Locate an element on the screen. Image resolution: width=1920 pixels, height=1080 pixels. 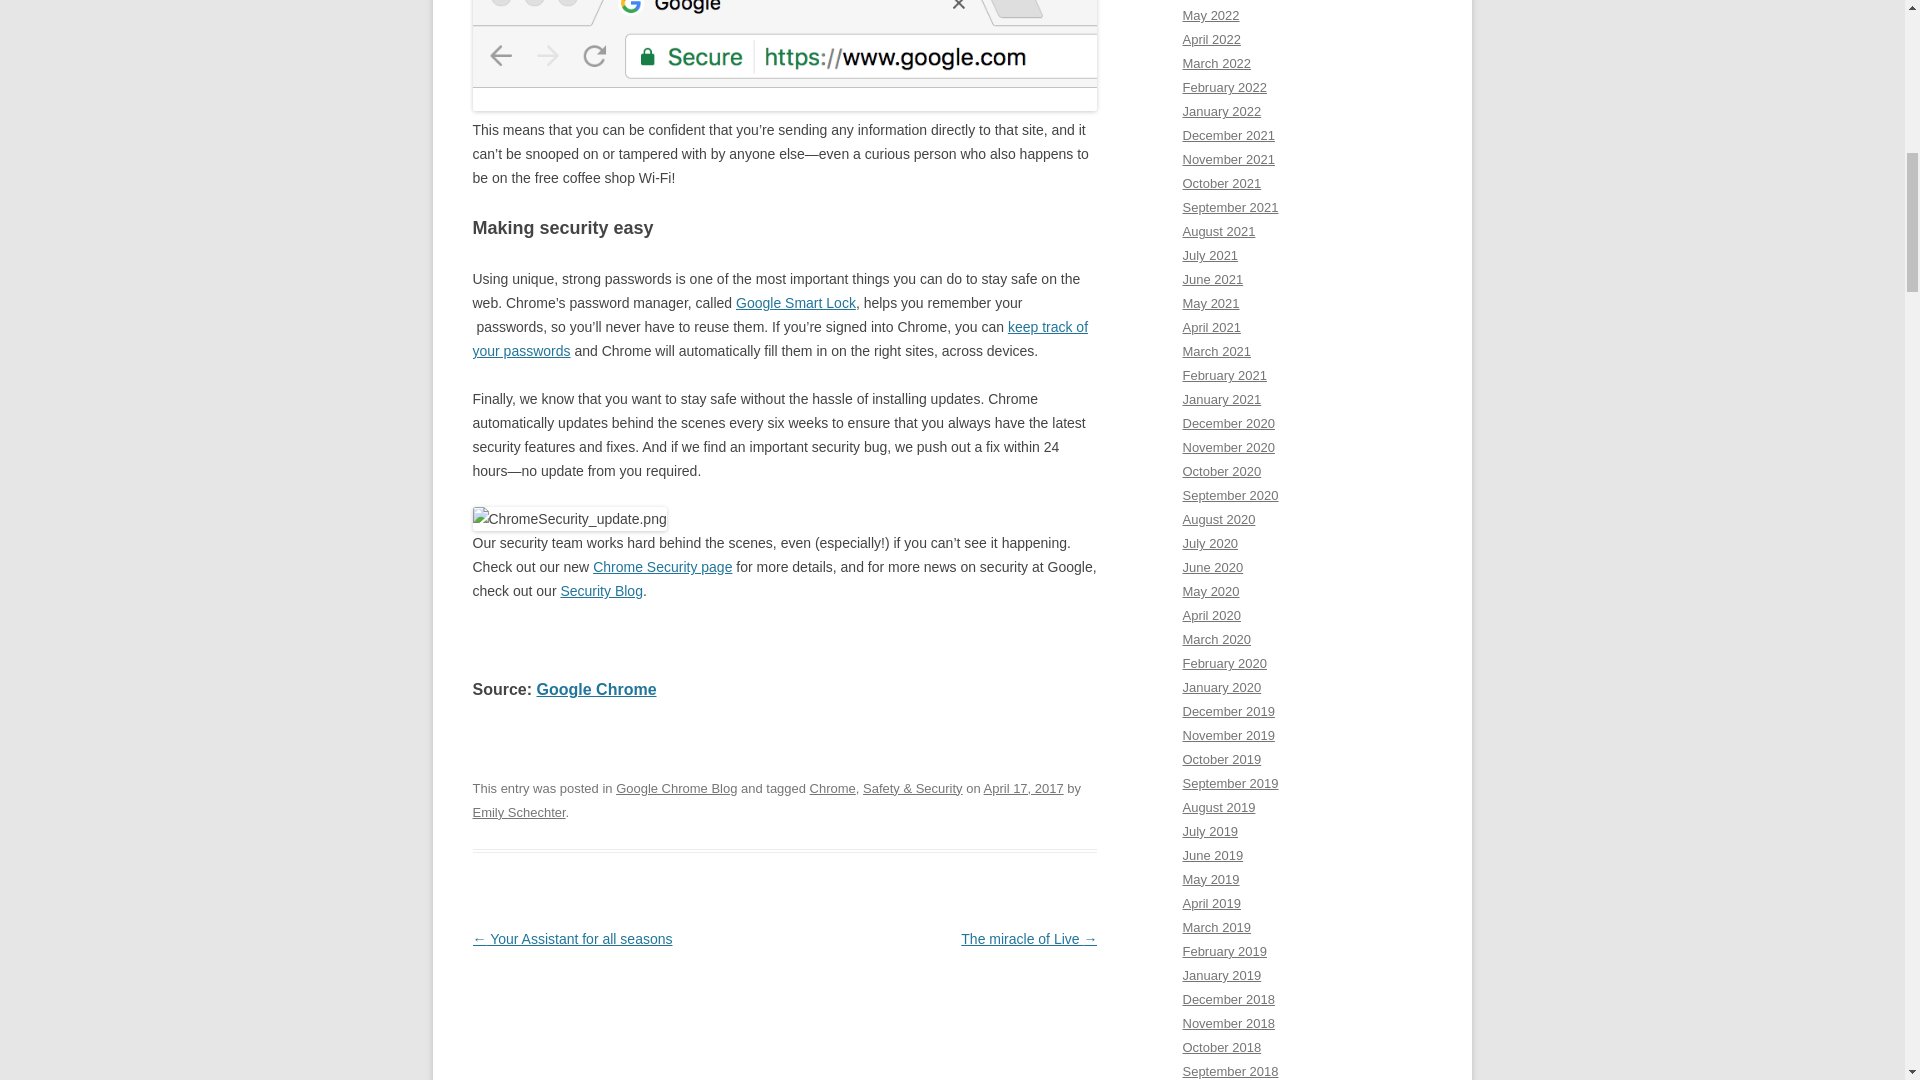
Security Blog is located at coordinates (600, 591).